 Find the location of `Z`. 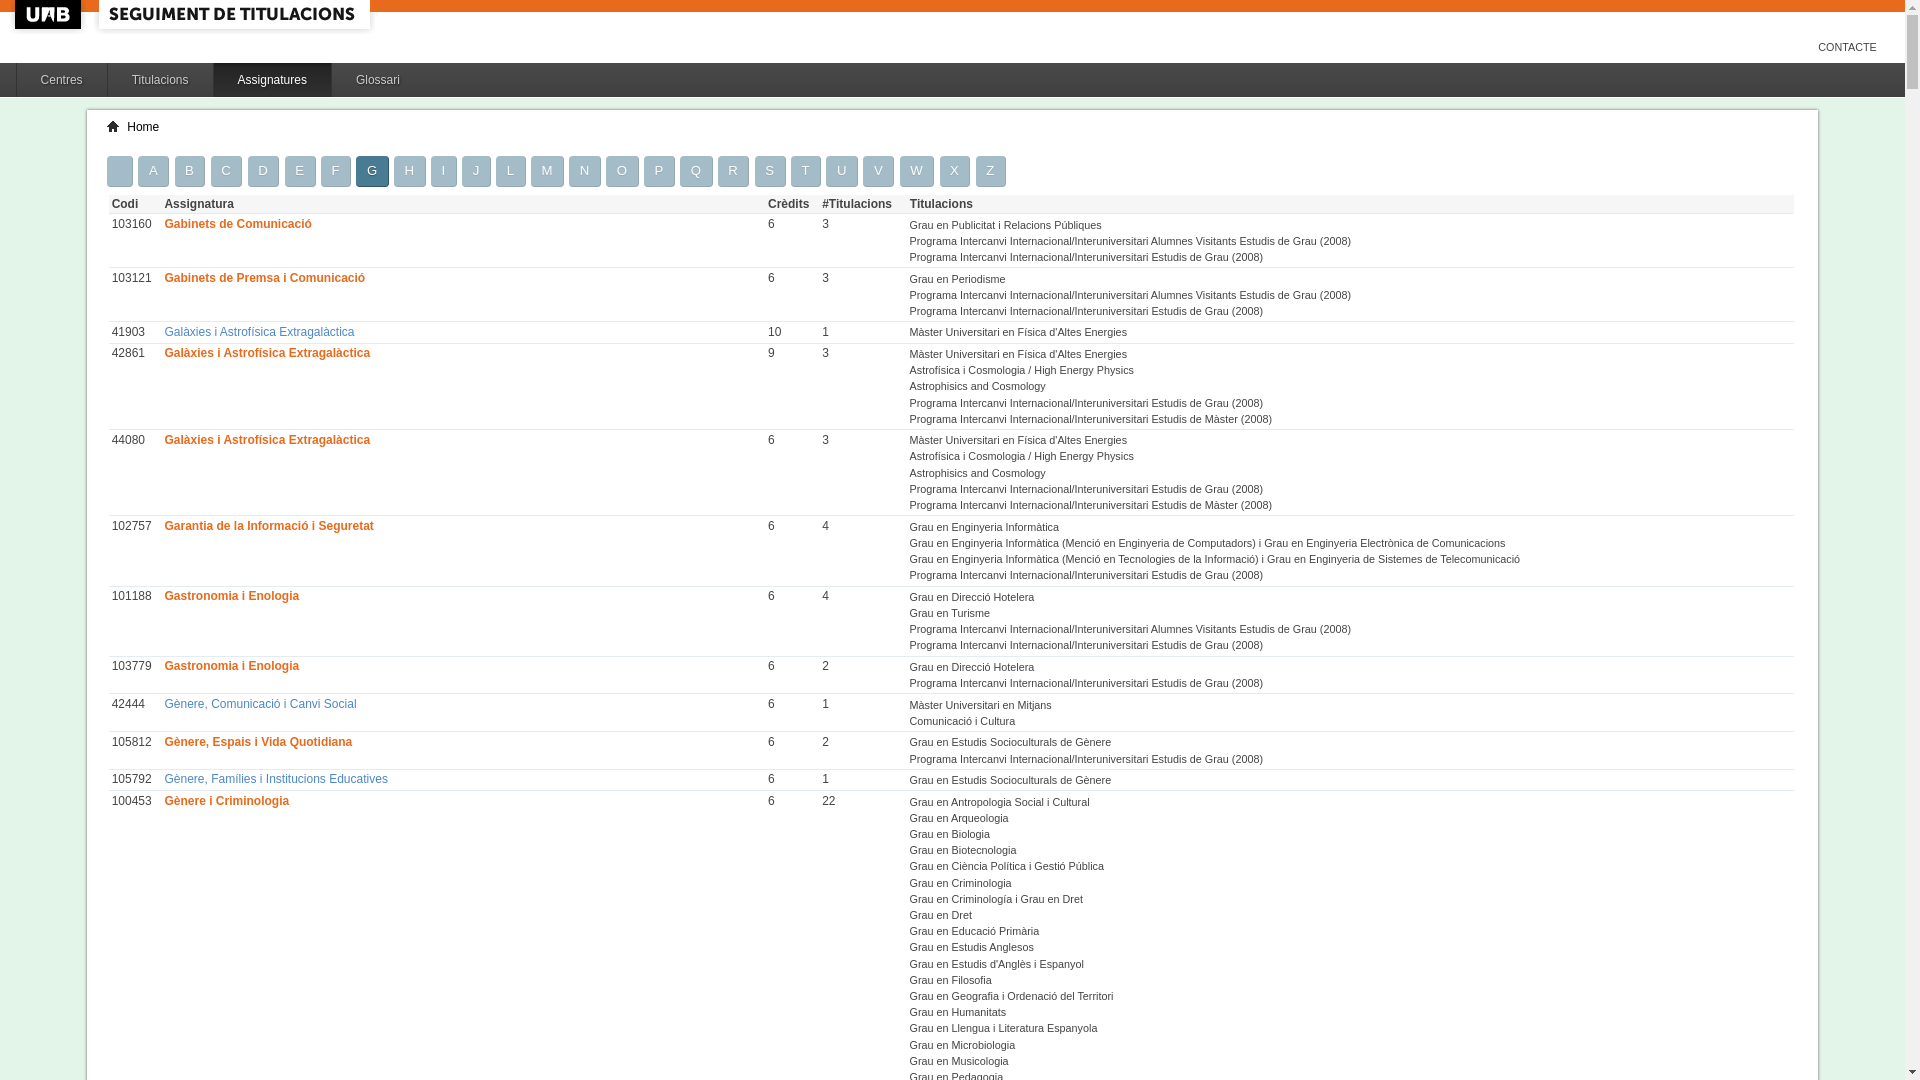

Z is located at coordinates (991, 170).